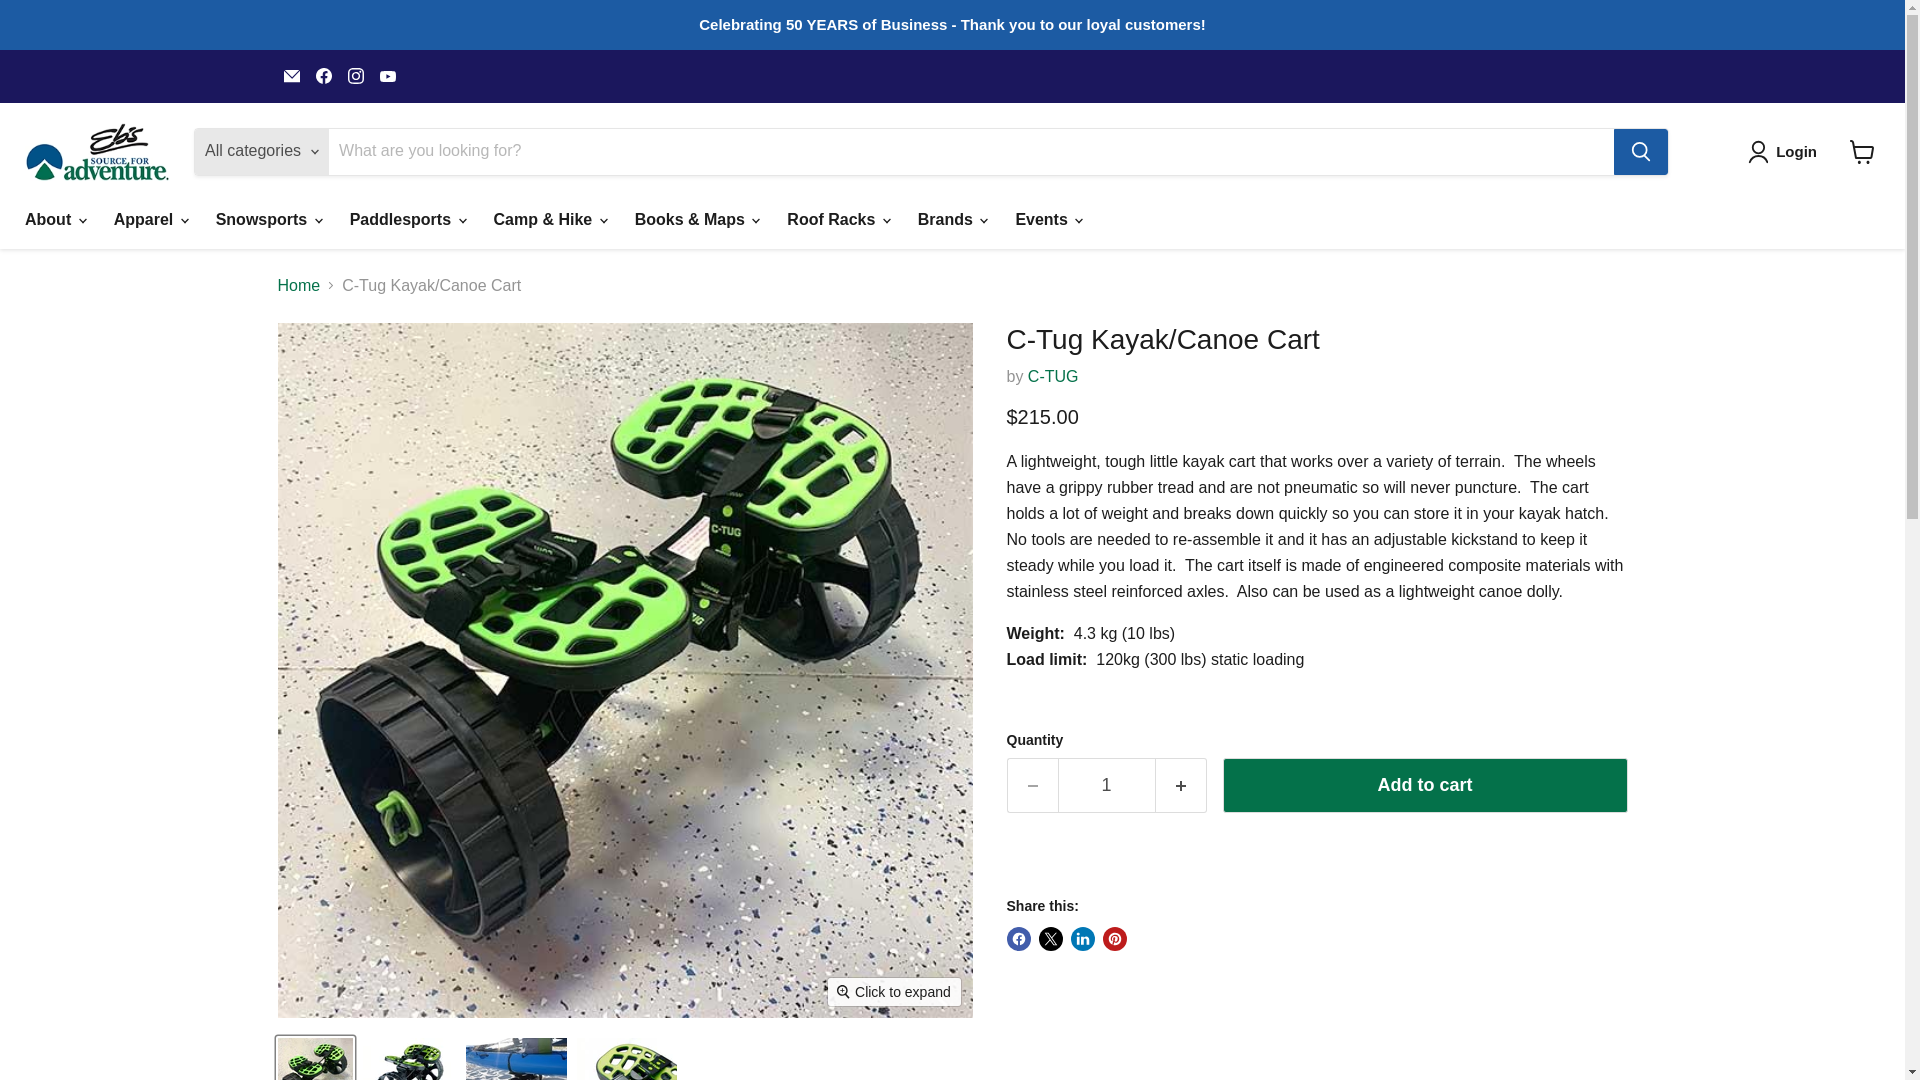 Image resolution: width=1920 pixels, height=1080 pixels. Describe the element at coordinates (1053, 376) in the screenshot. I see `C-TUG` at that location.